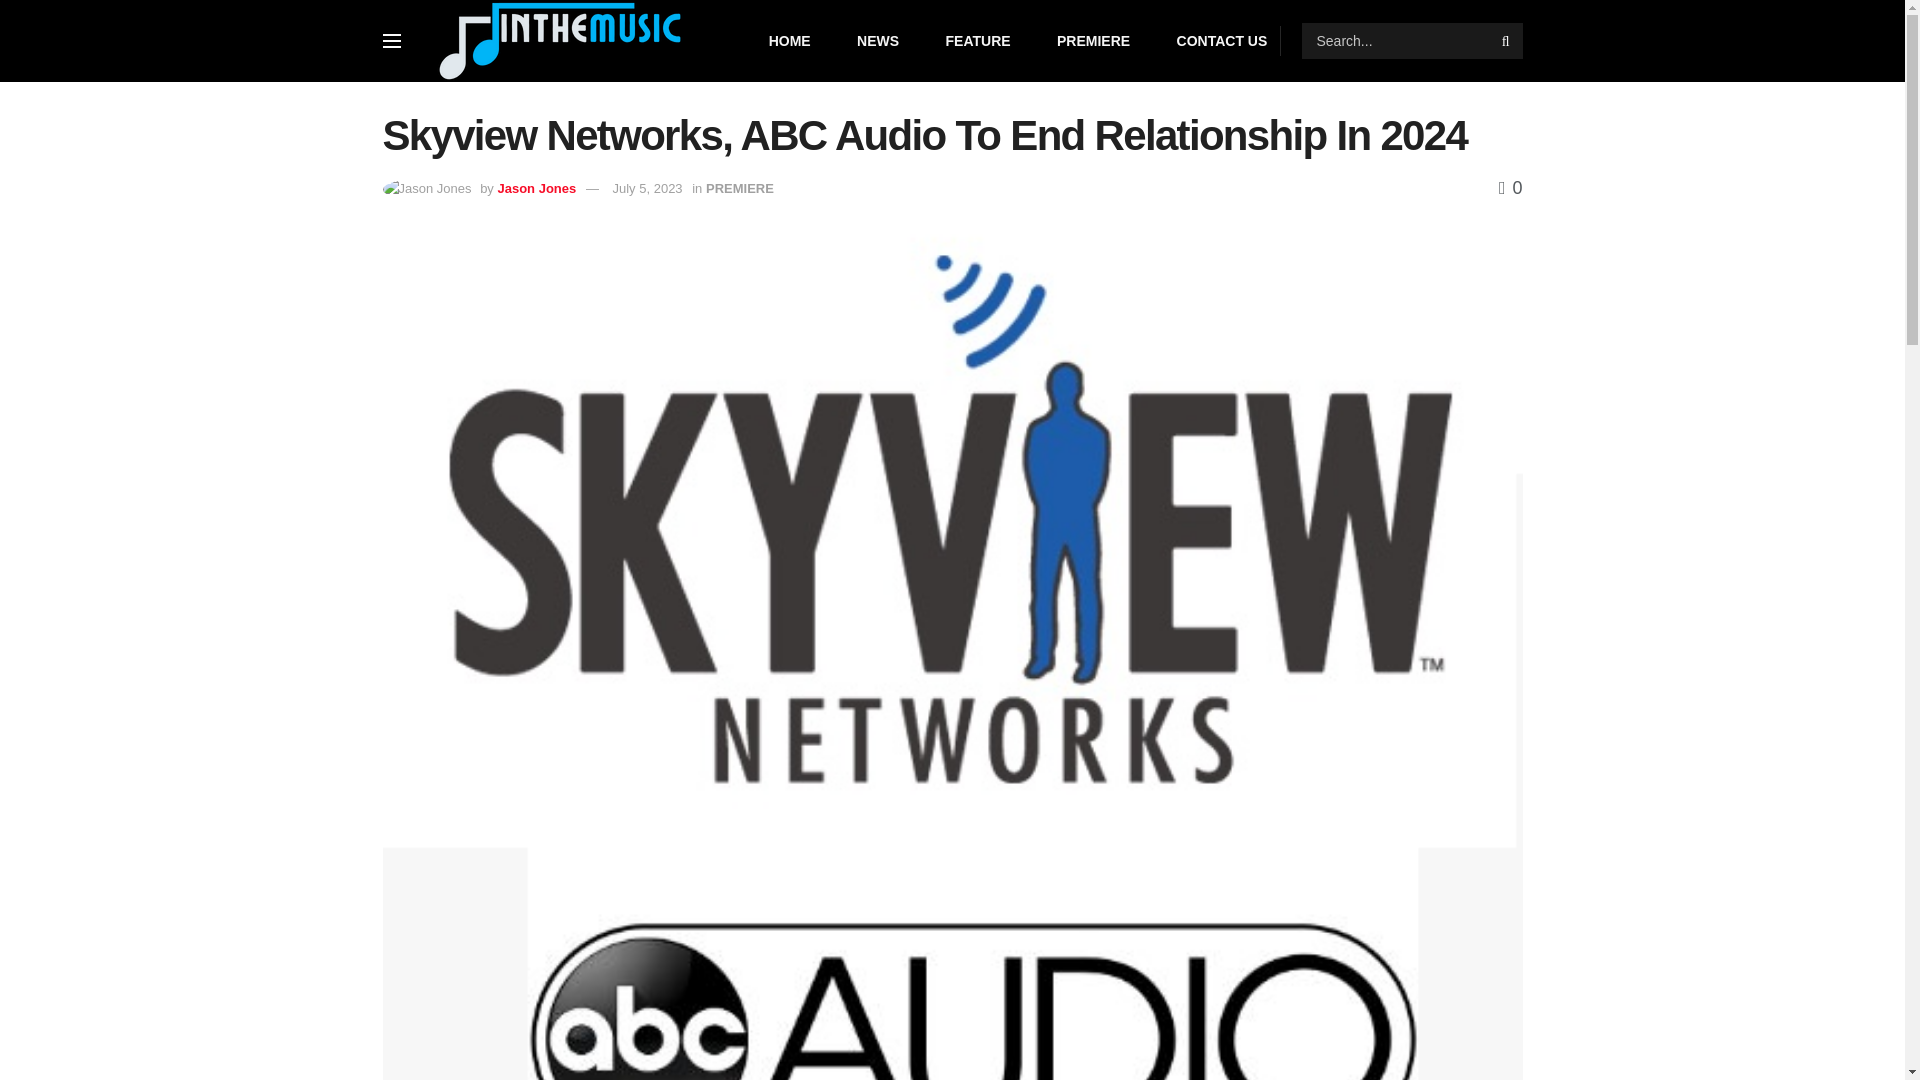 The height and width of the screenshot is (1080, 1920). I want to click on Jason Jones, so click(536, 188).